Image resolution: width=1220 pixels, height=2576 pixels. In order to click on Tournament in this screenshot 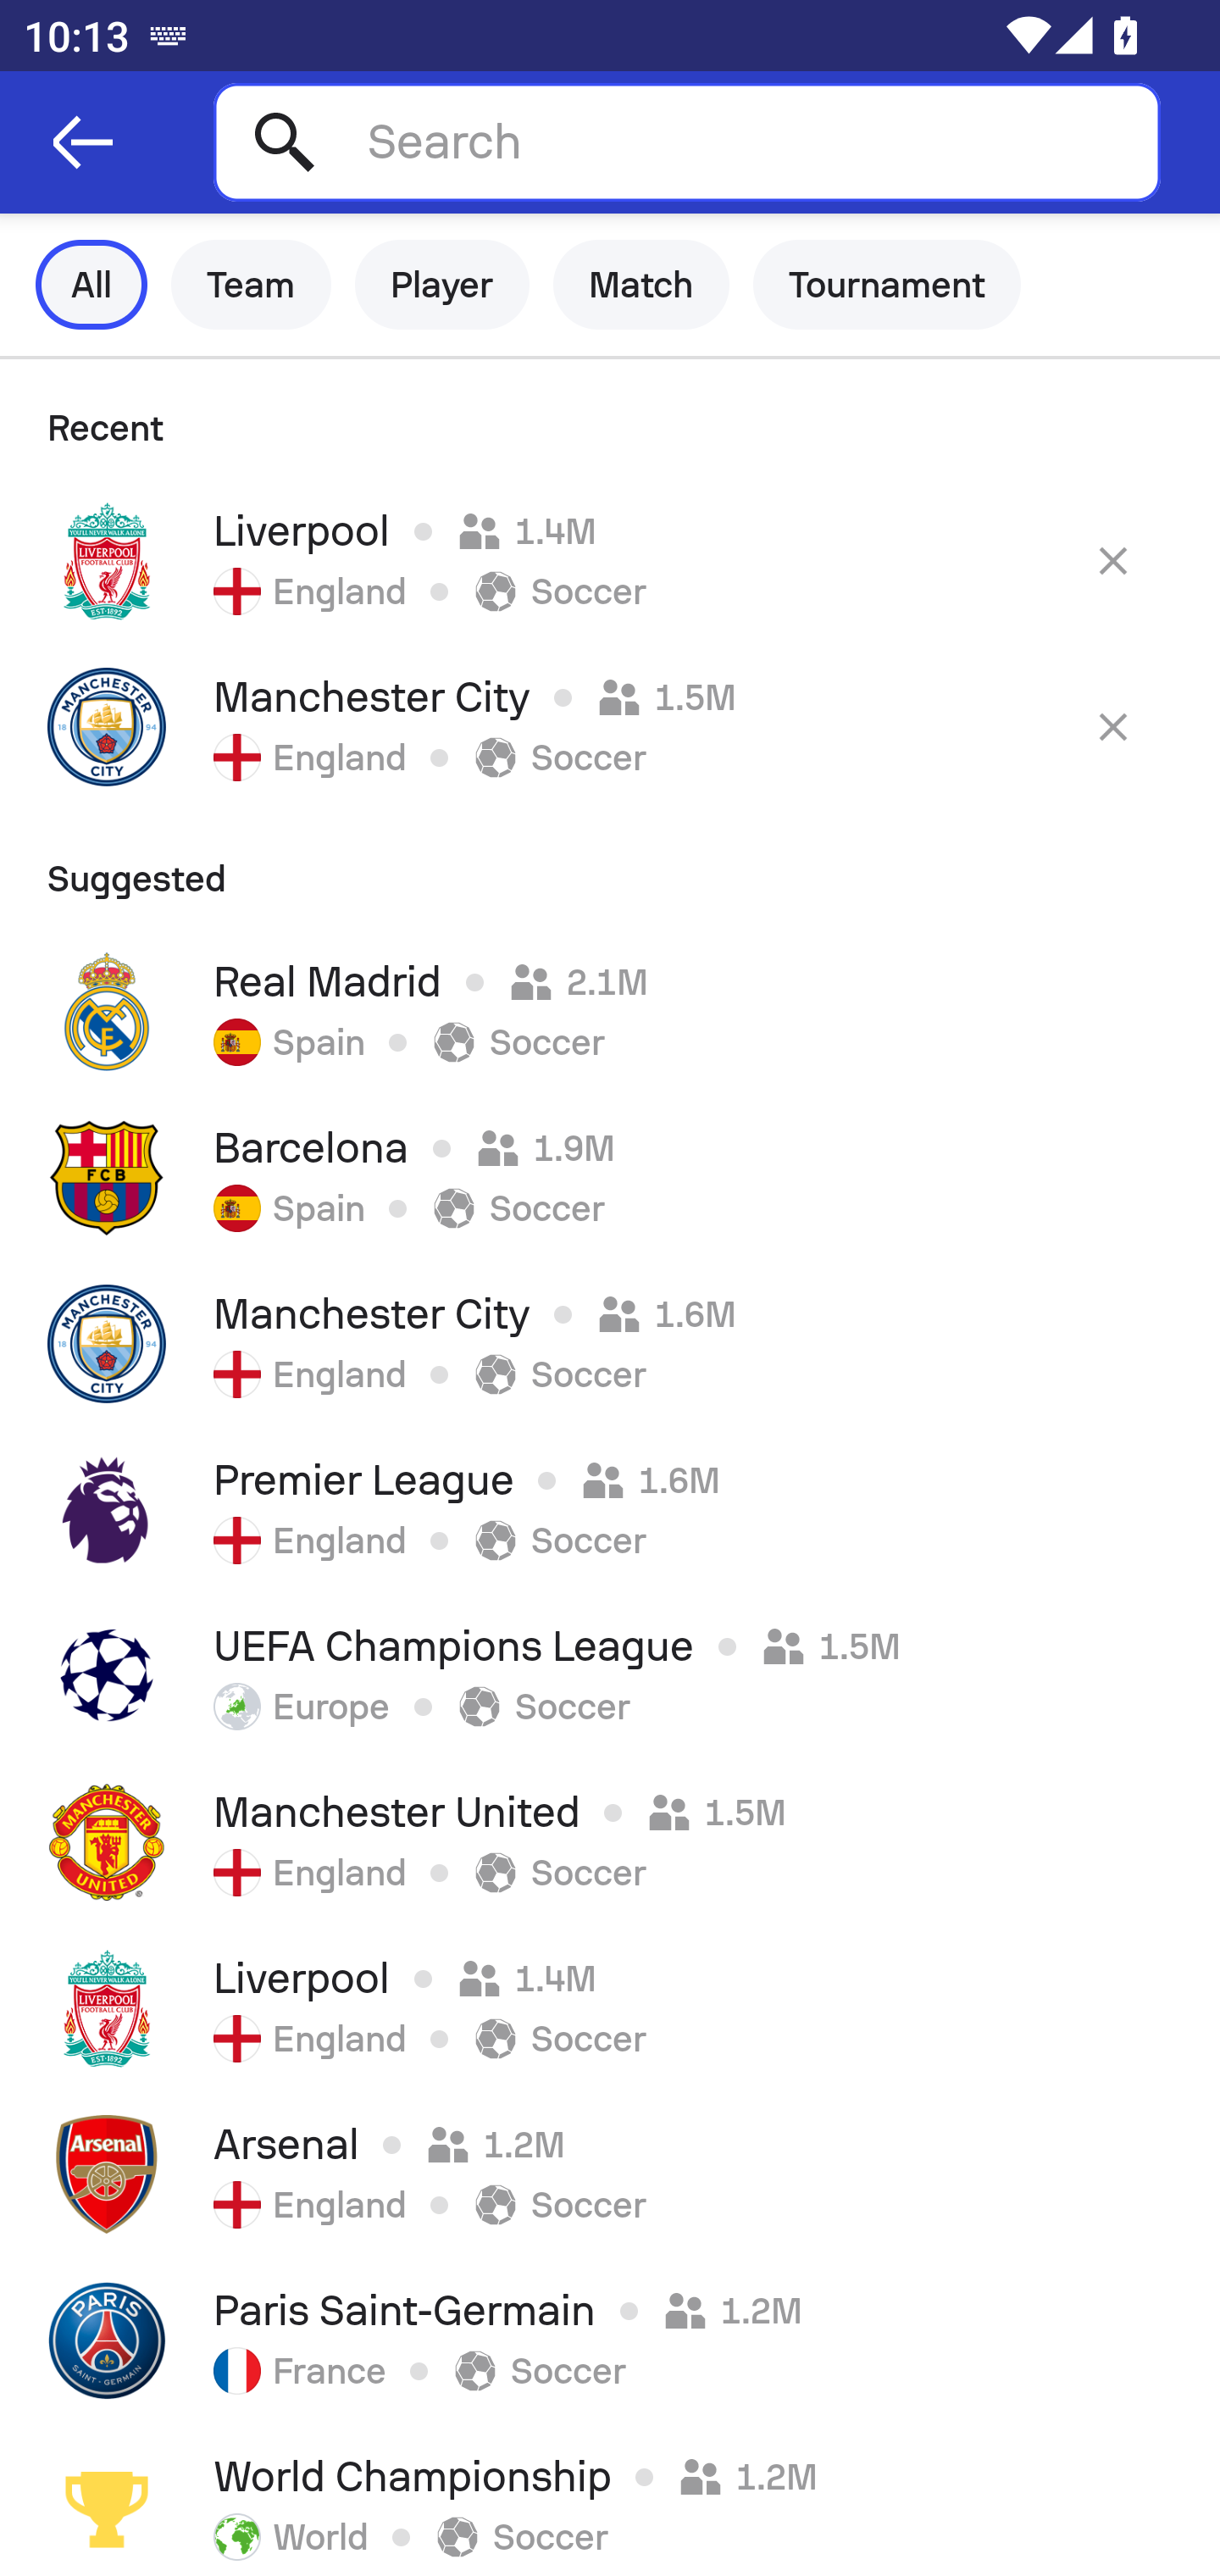, I will do `click(887, 285)`.